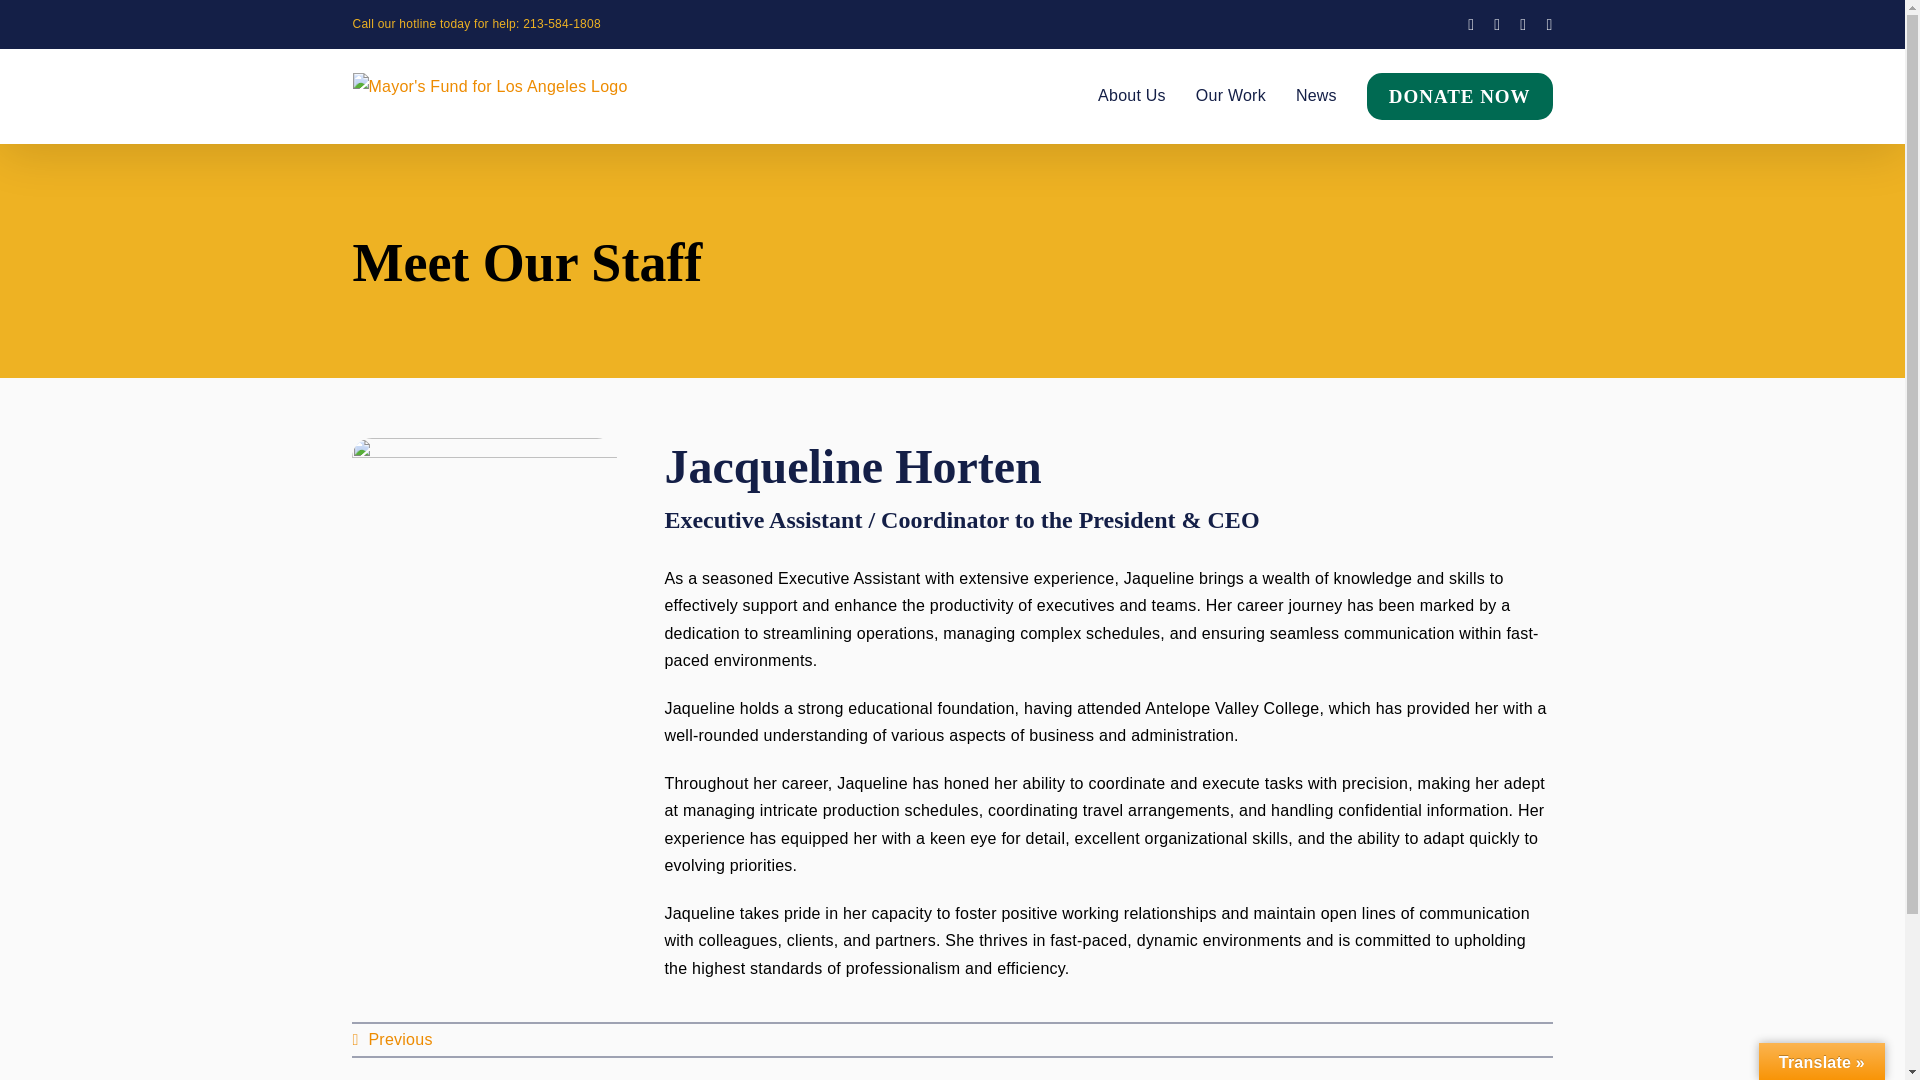 The height and width of the screenshot is (1080, 1920). Describe the element at coordinates (1460, 95) in the screenshot. I see `DONATE NOW` at that location.